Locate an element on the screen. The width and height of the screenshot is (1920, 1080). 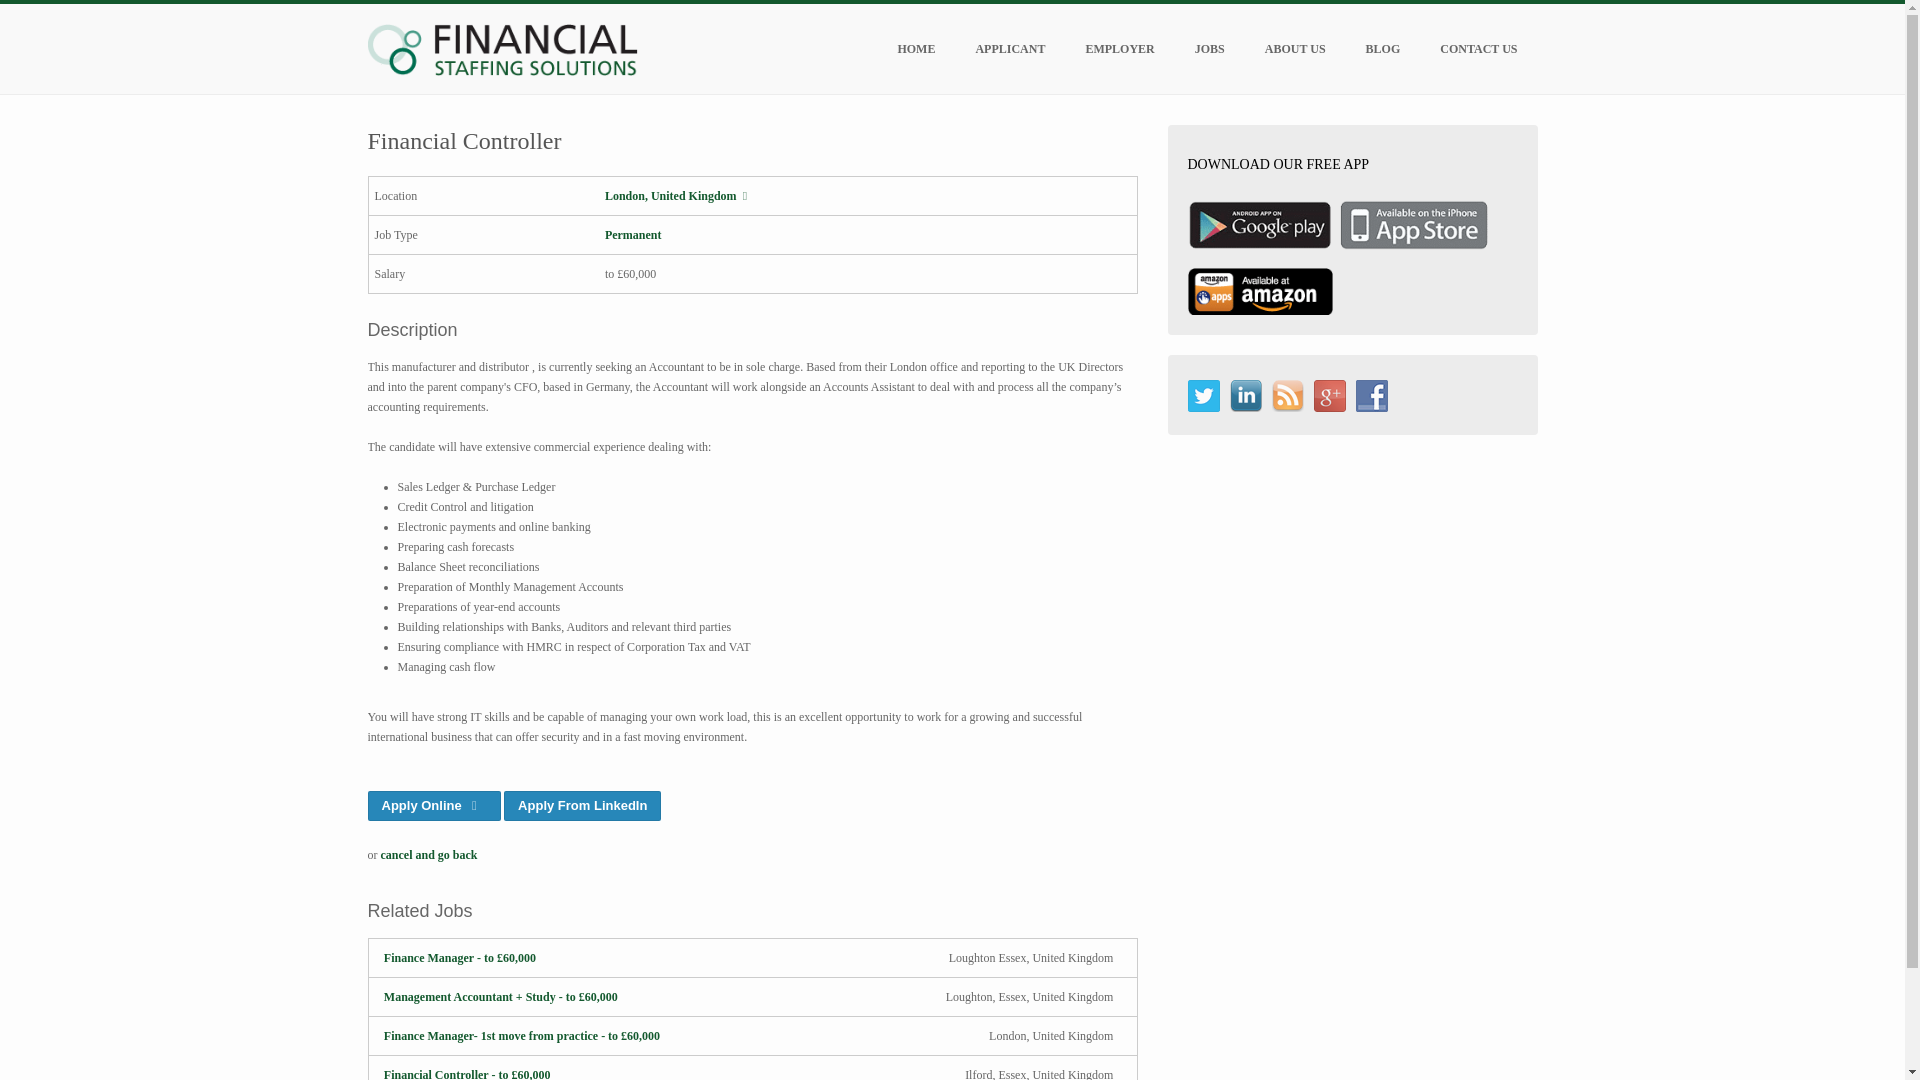
APPLICANT is located at coordinates (1010, 48).